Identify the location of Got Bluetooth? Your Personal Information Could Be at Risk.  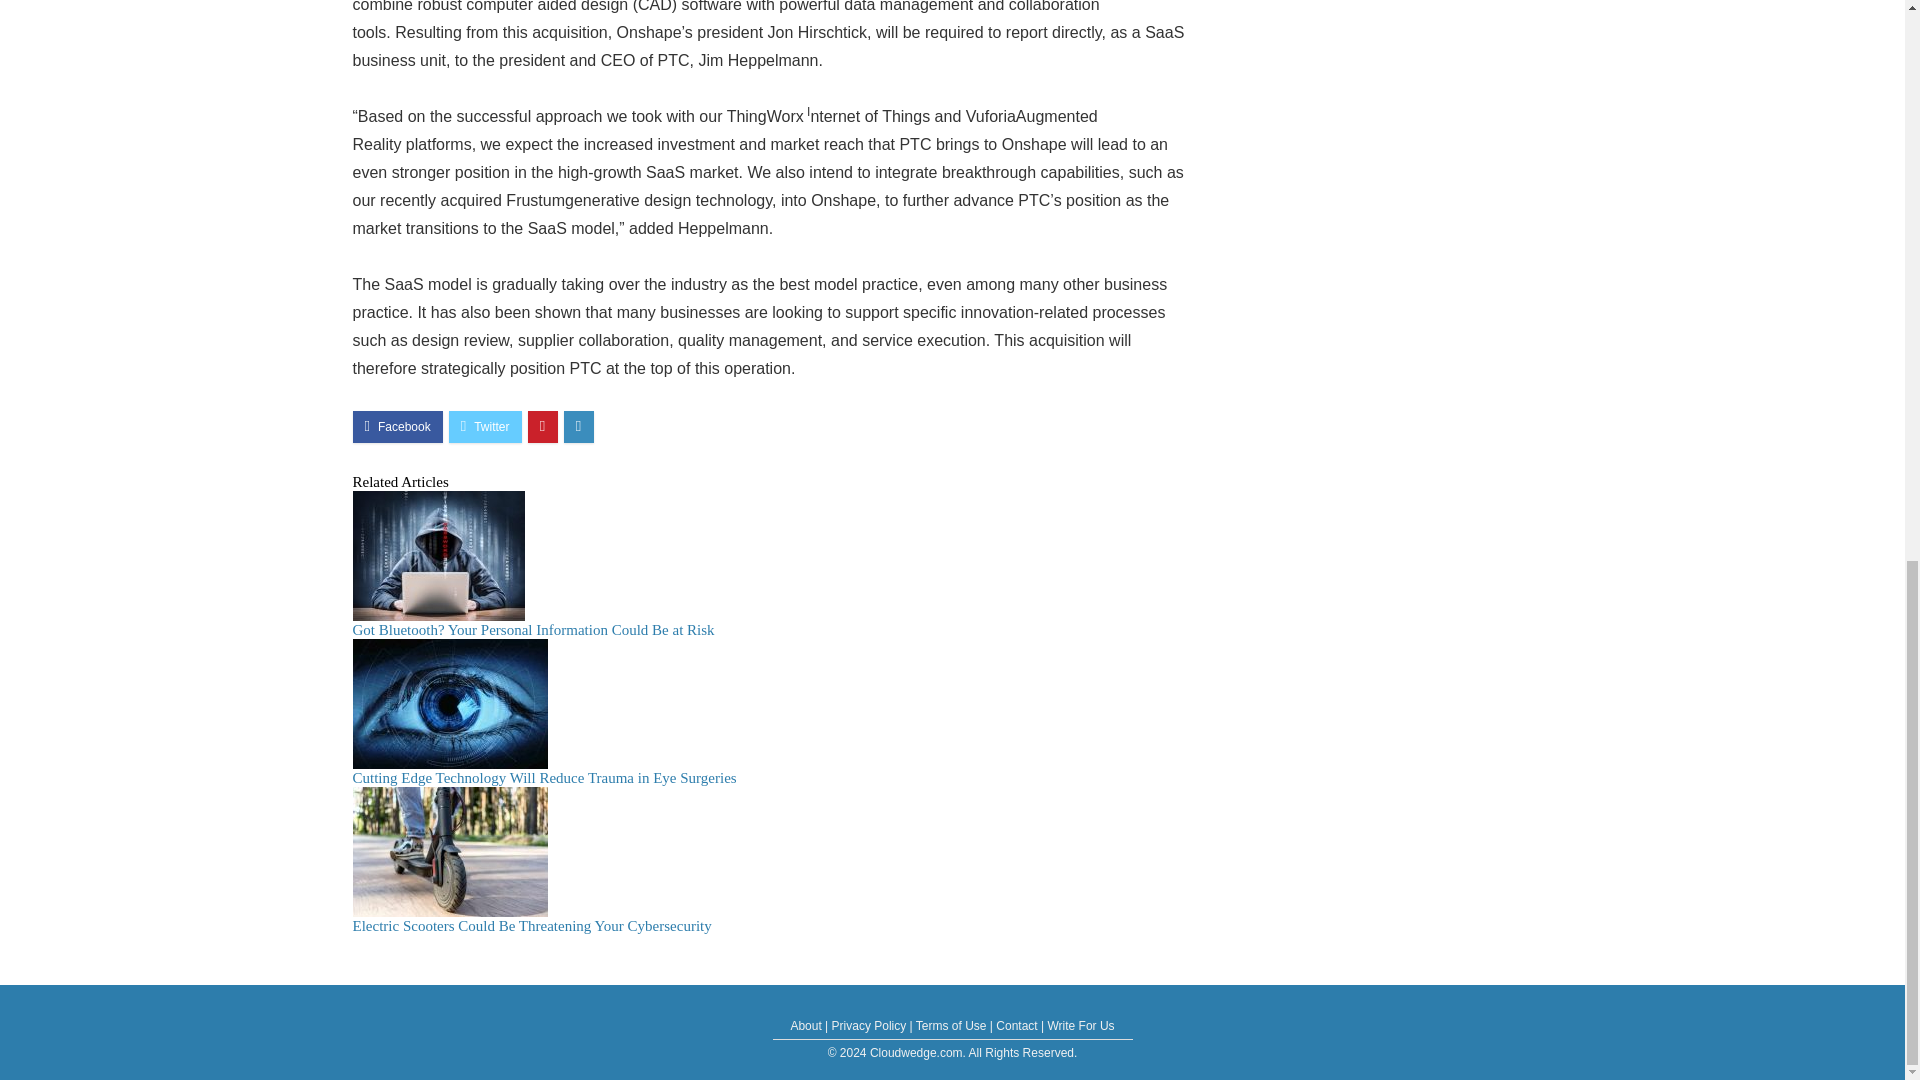
(532, 630).